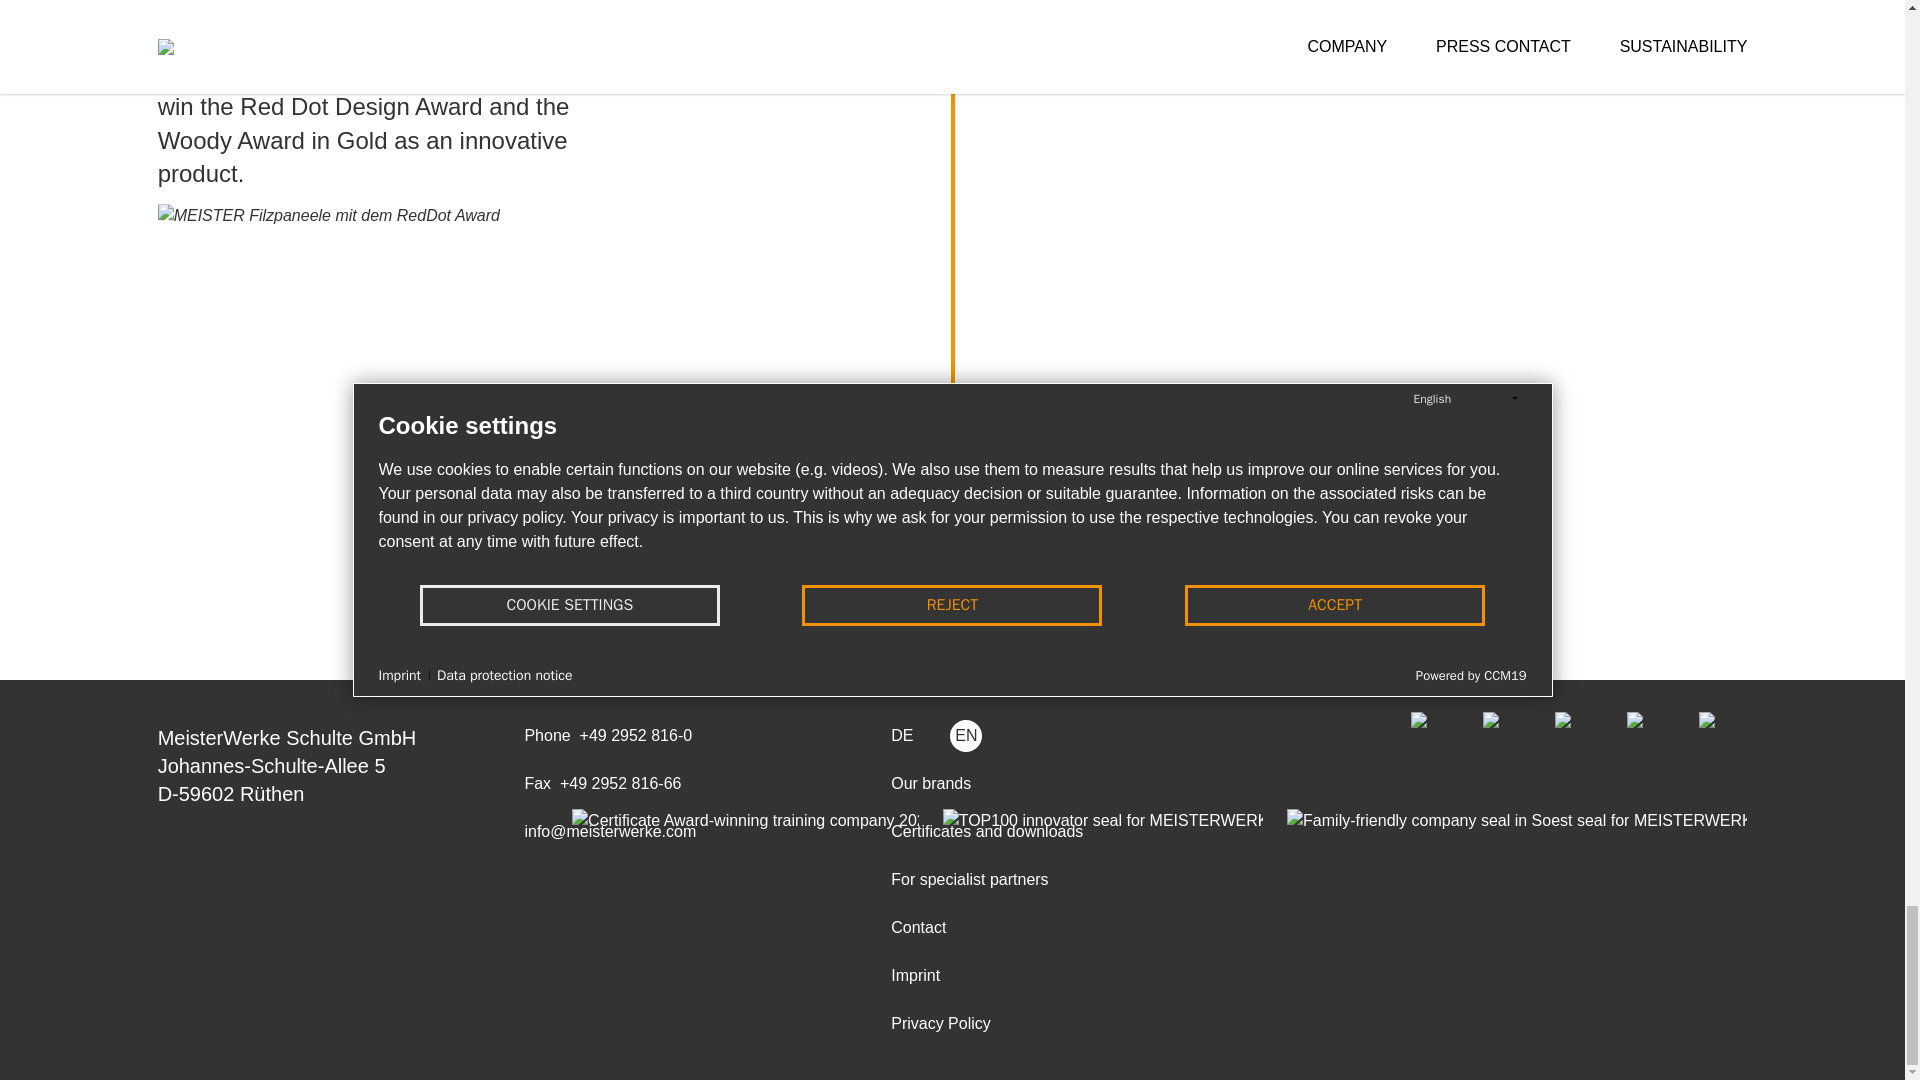 Image resolution: width=1920 pixels, height=1080 pixels. What do you see at coordinates (1435, 736) in the screenshot?
I see `Facebook` at bounding box center [1435, 736].